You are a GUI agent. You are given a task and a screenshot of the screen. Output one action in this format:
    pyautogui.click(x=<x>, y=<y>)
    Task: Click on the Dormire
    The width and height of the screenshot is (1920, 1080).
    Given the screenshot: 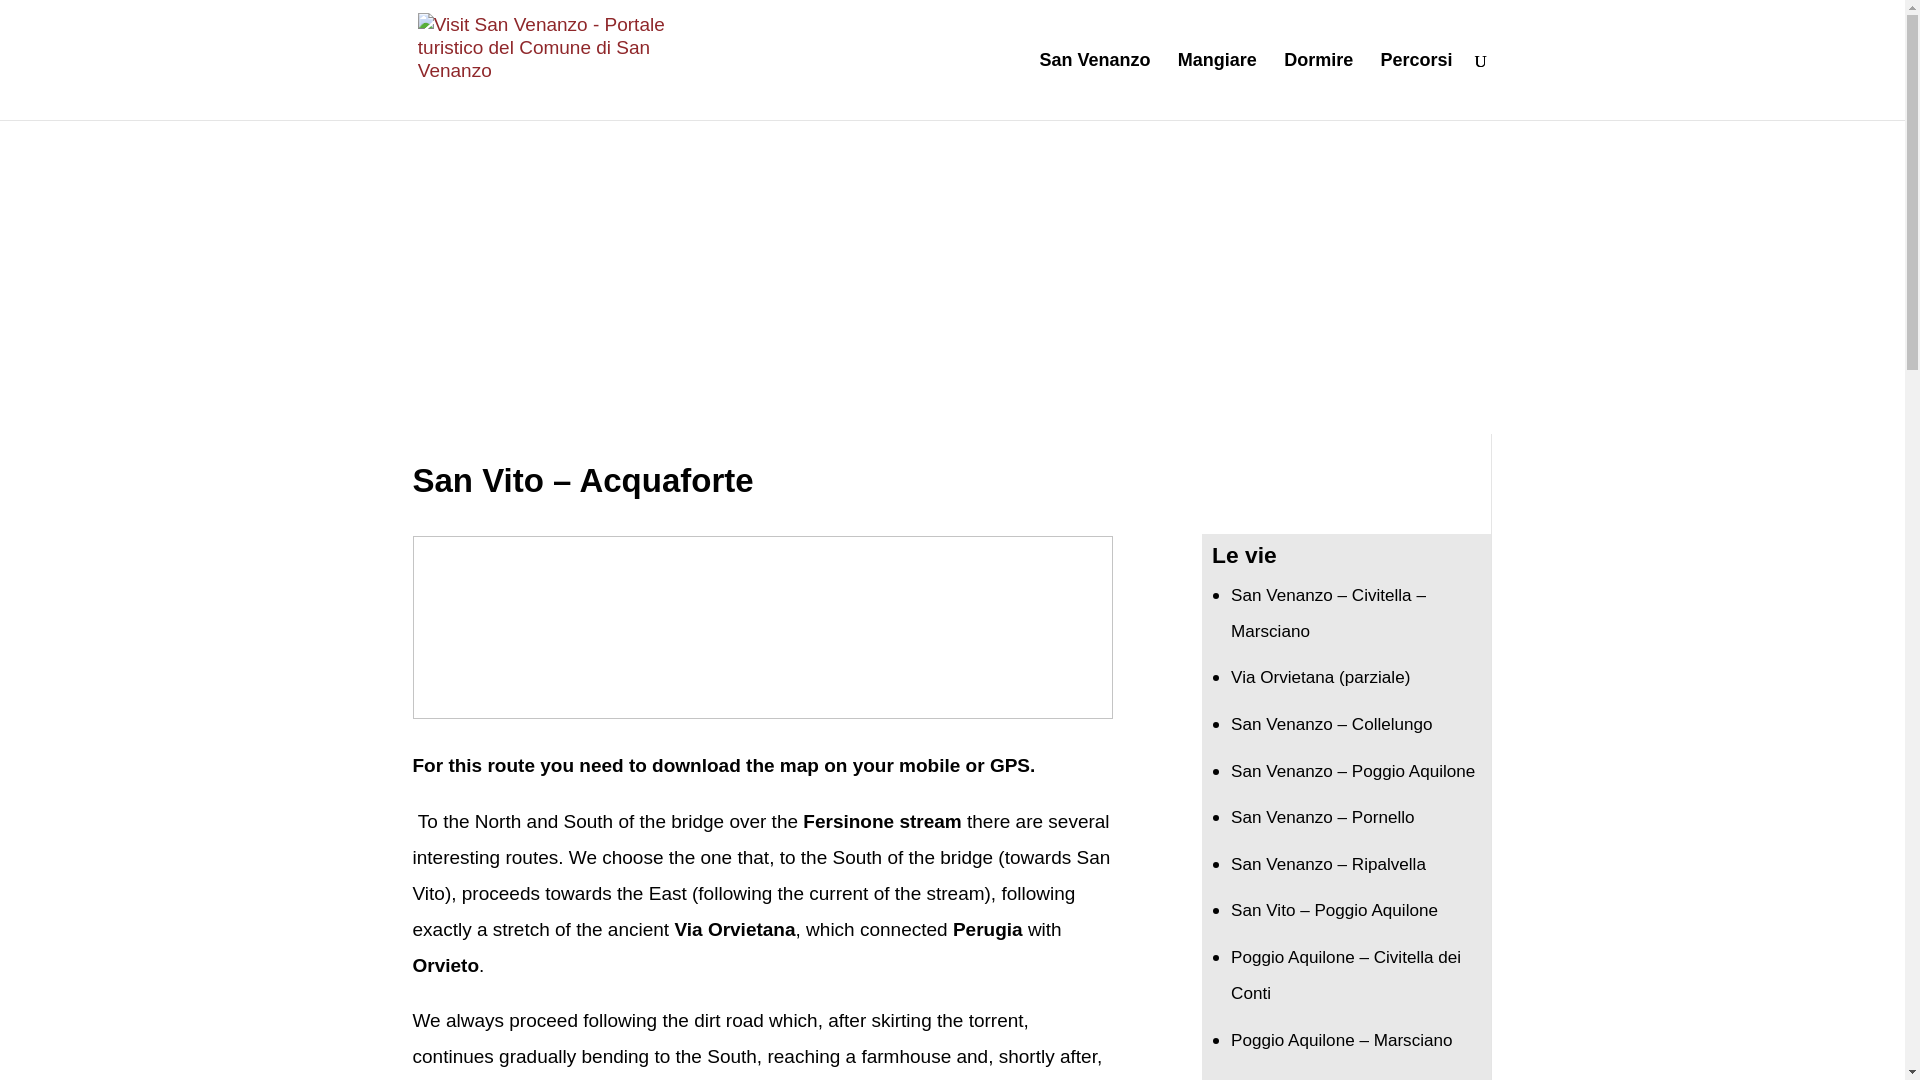 What is the action you would take?
    pyautogui.click(x=1318, y=86)
    